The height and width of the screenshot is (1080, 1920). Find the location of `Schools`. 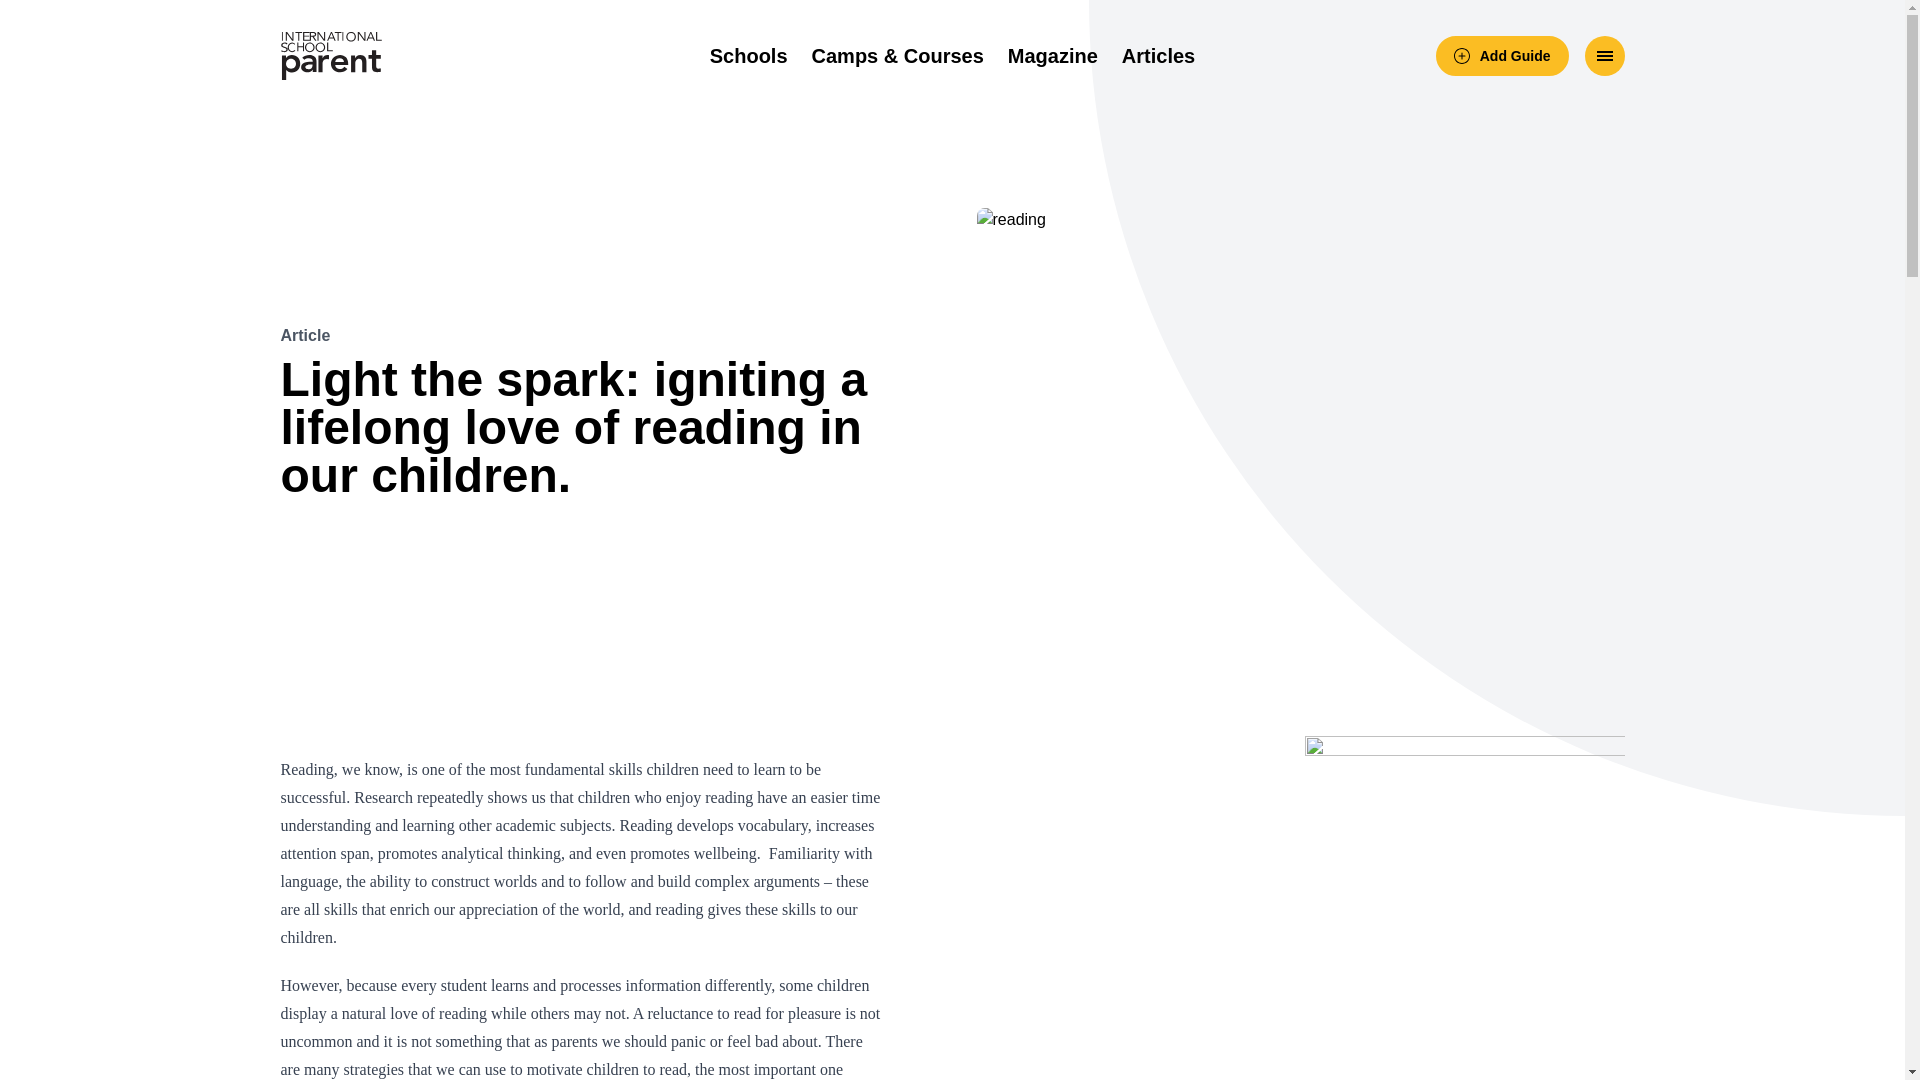

Schools is located at coordinates (748, 56).